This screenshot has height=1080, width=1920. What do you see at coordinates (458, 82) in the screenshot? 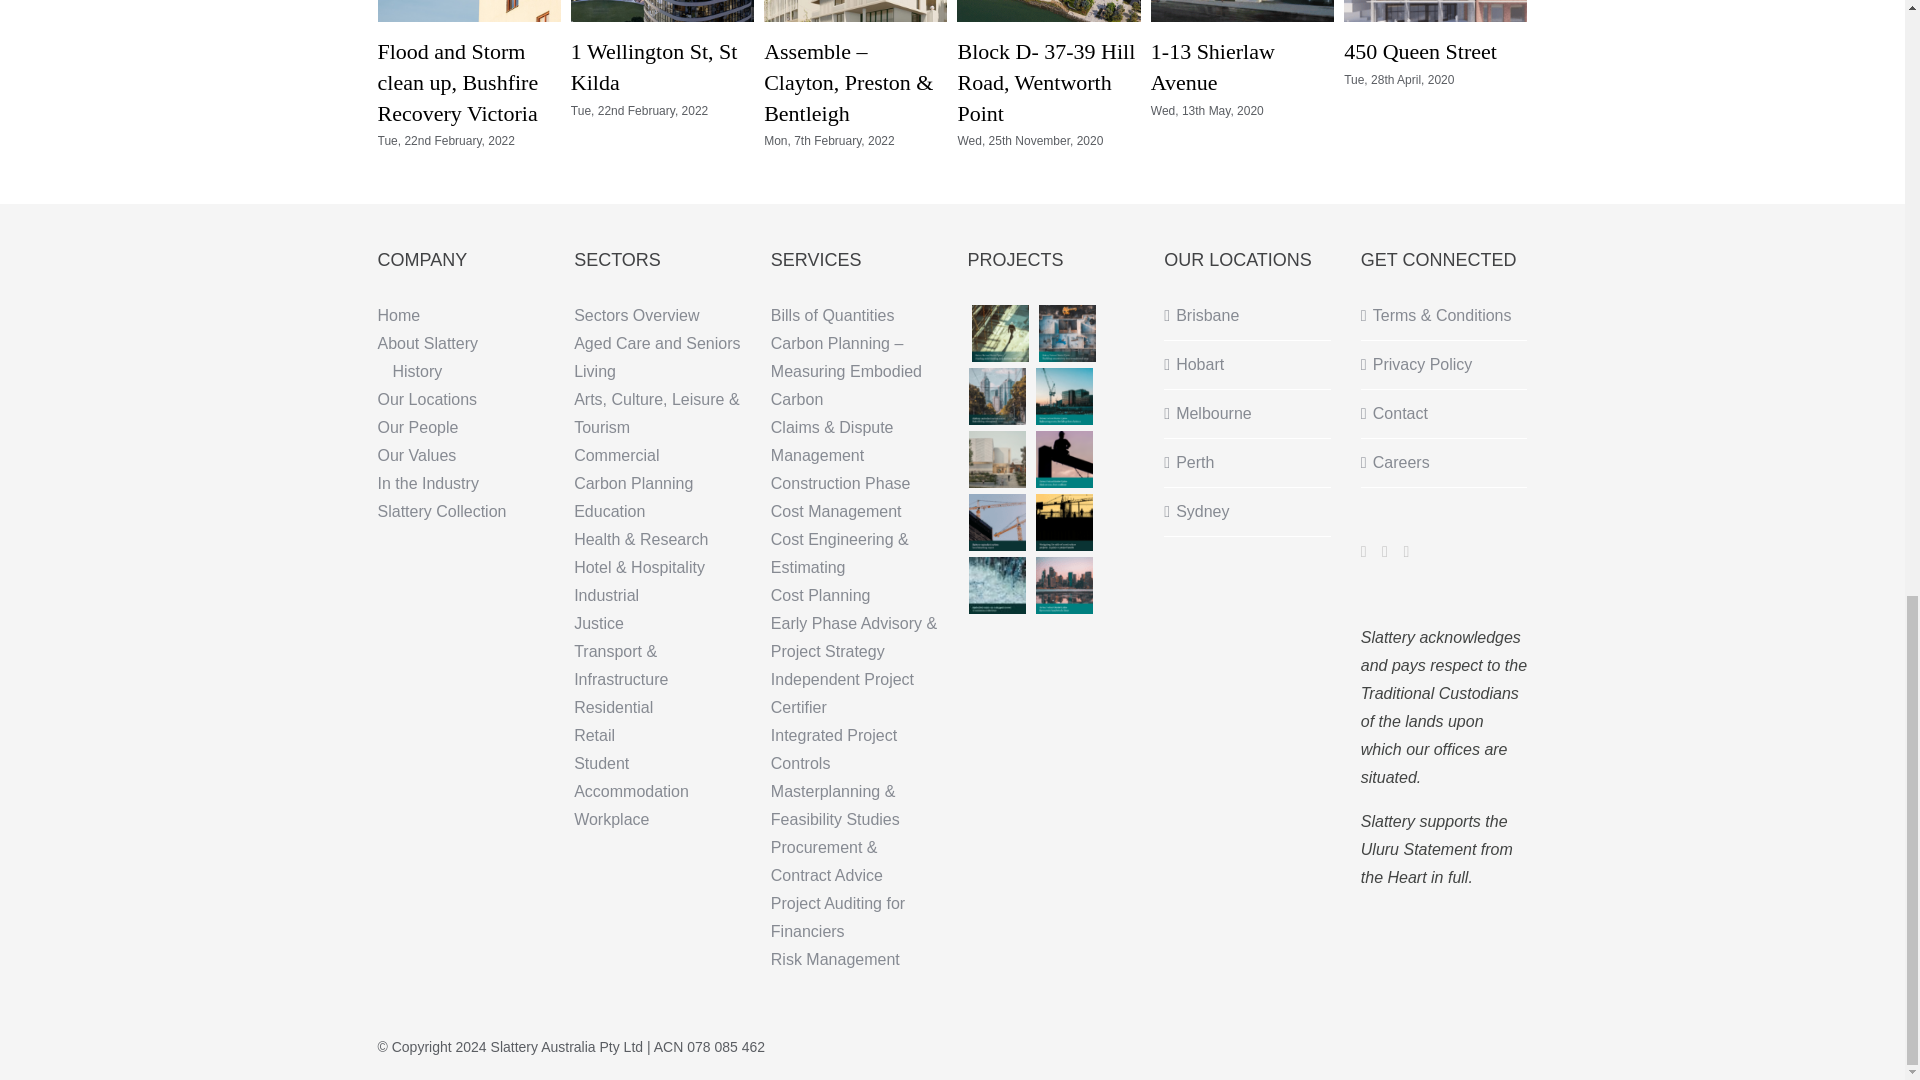
I see `Flood and Storm clean up, Bushfire Recovery Victoria` at bounding box center [458, 82].